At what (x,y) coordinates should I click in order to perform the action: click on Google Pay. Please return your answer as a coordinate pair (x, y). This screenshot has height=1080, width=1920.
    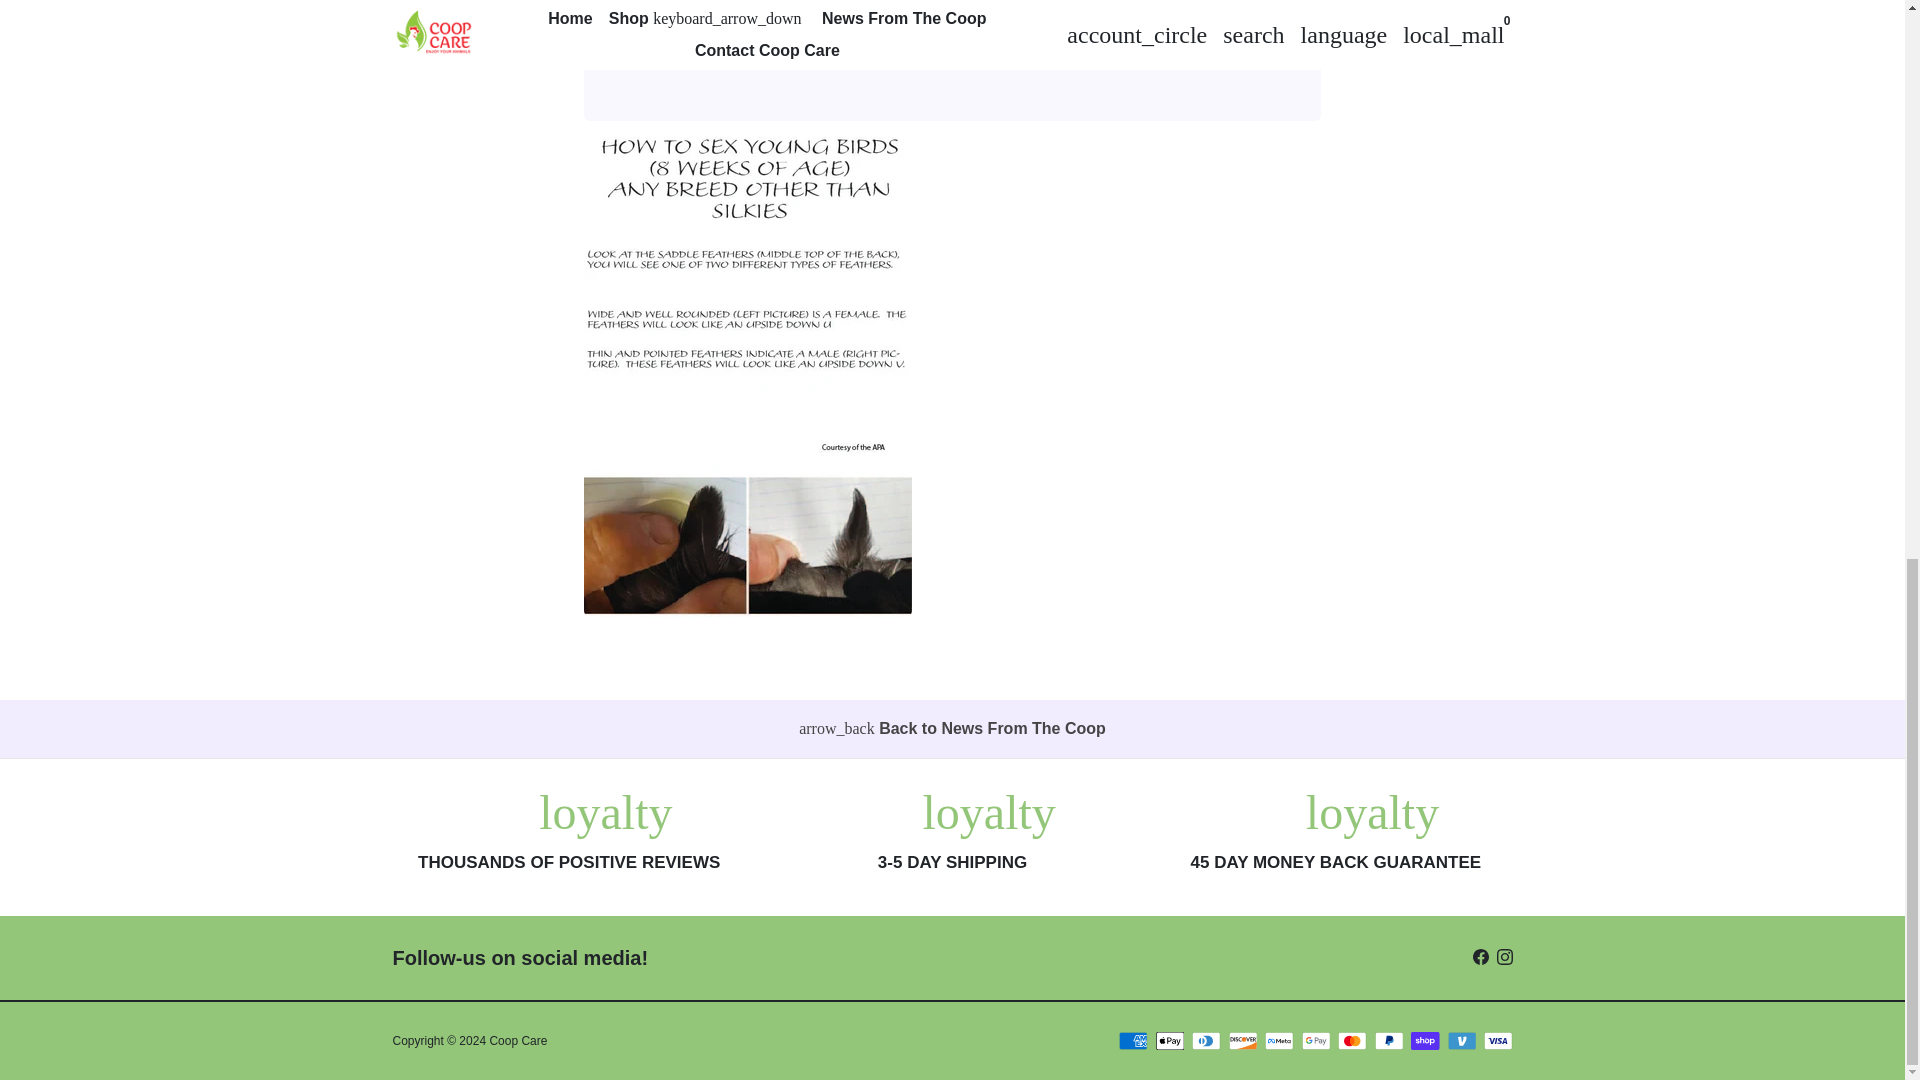
    Looking at the image, I should click on (1316, 1040).